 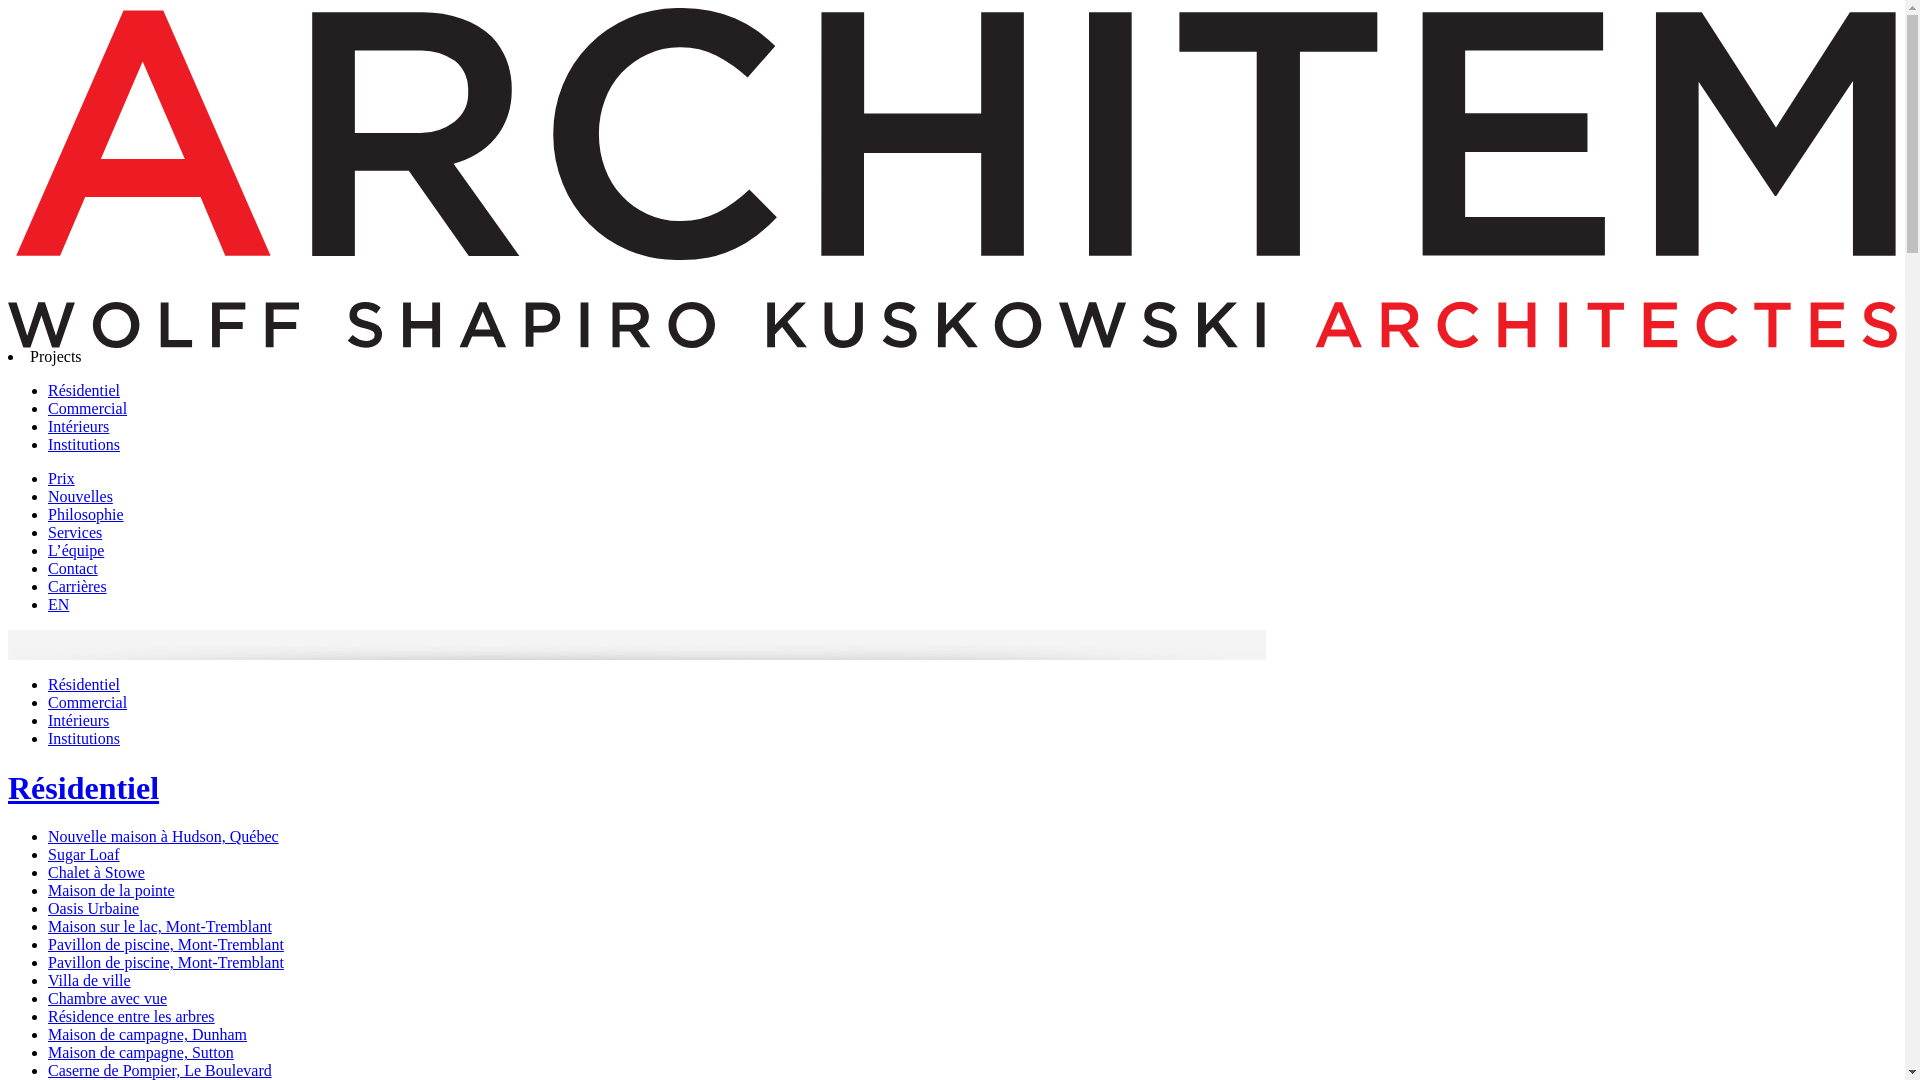 What do you see at coordinates (141, 1052) in the screenshot?
I see `Maison de campagne, Sutton` at bounding box center [141, 1052].